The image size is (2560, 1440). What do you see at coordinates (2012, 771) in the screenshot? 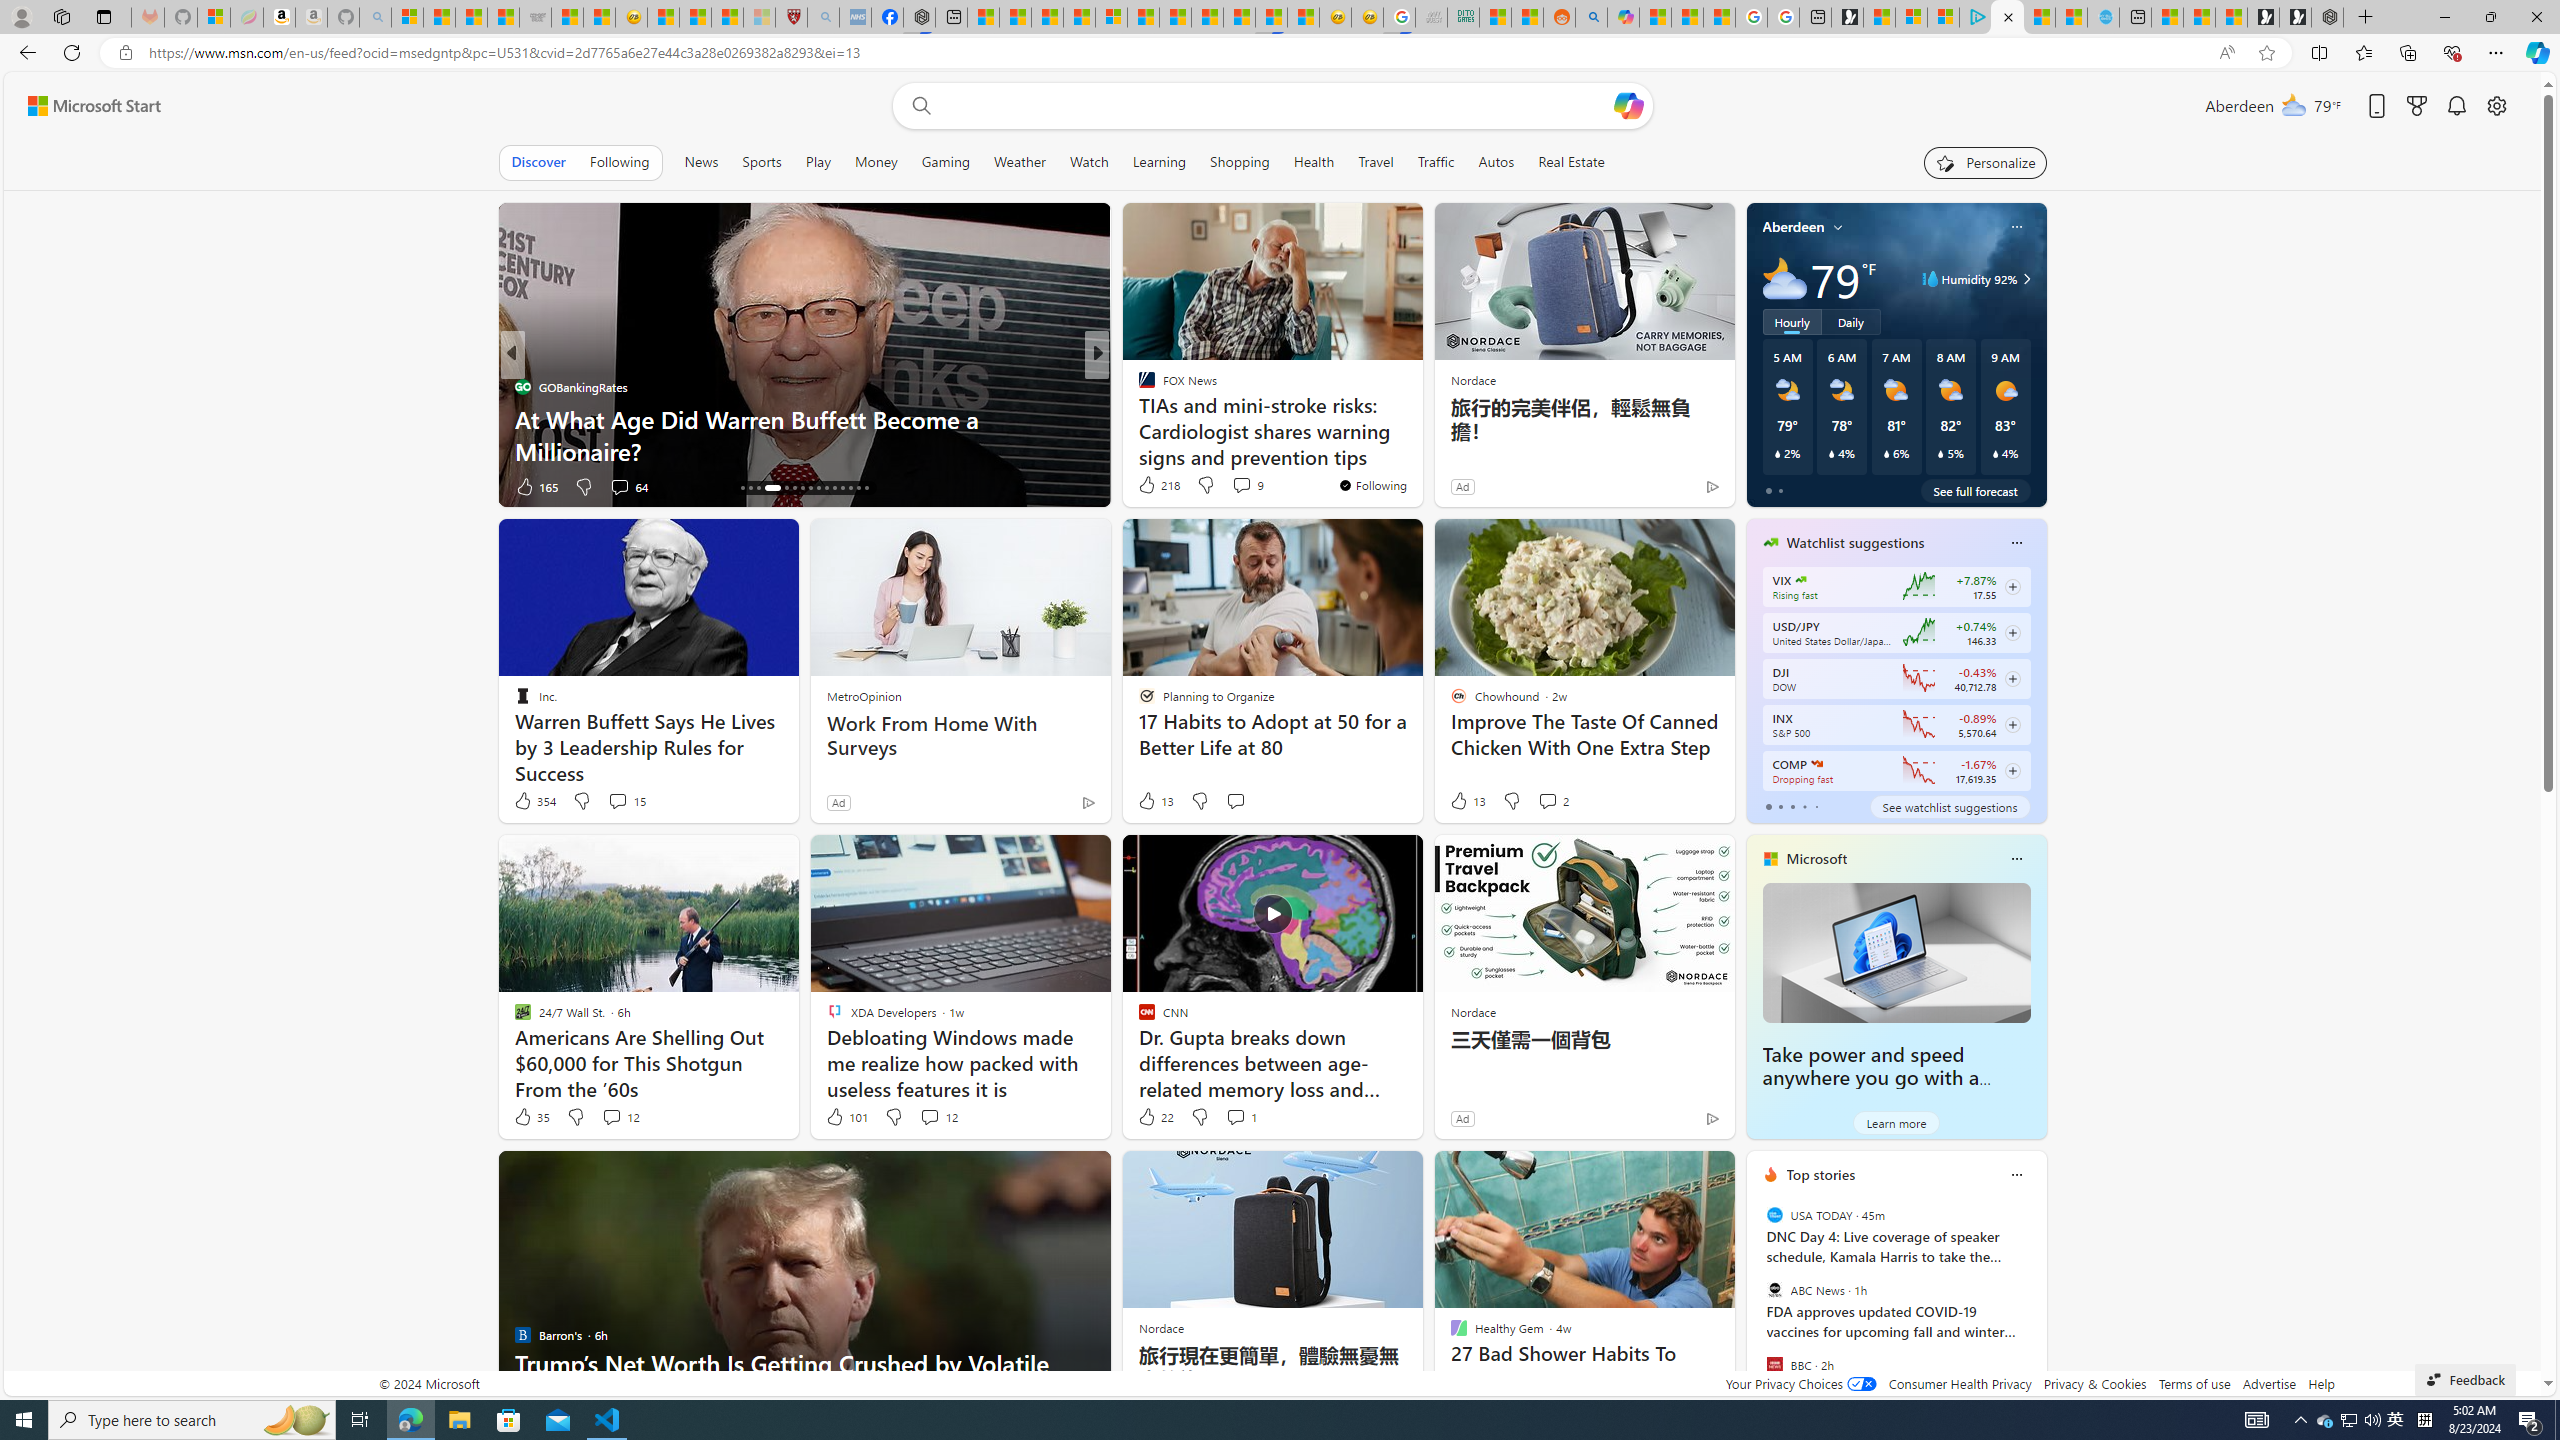
I see `Class: follow-button  m` at bounding box center [2012, 771].